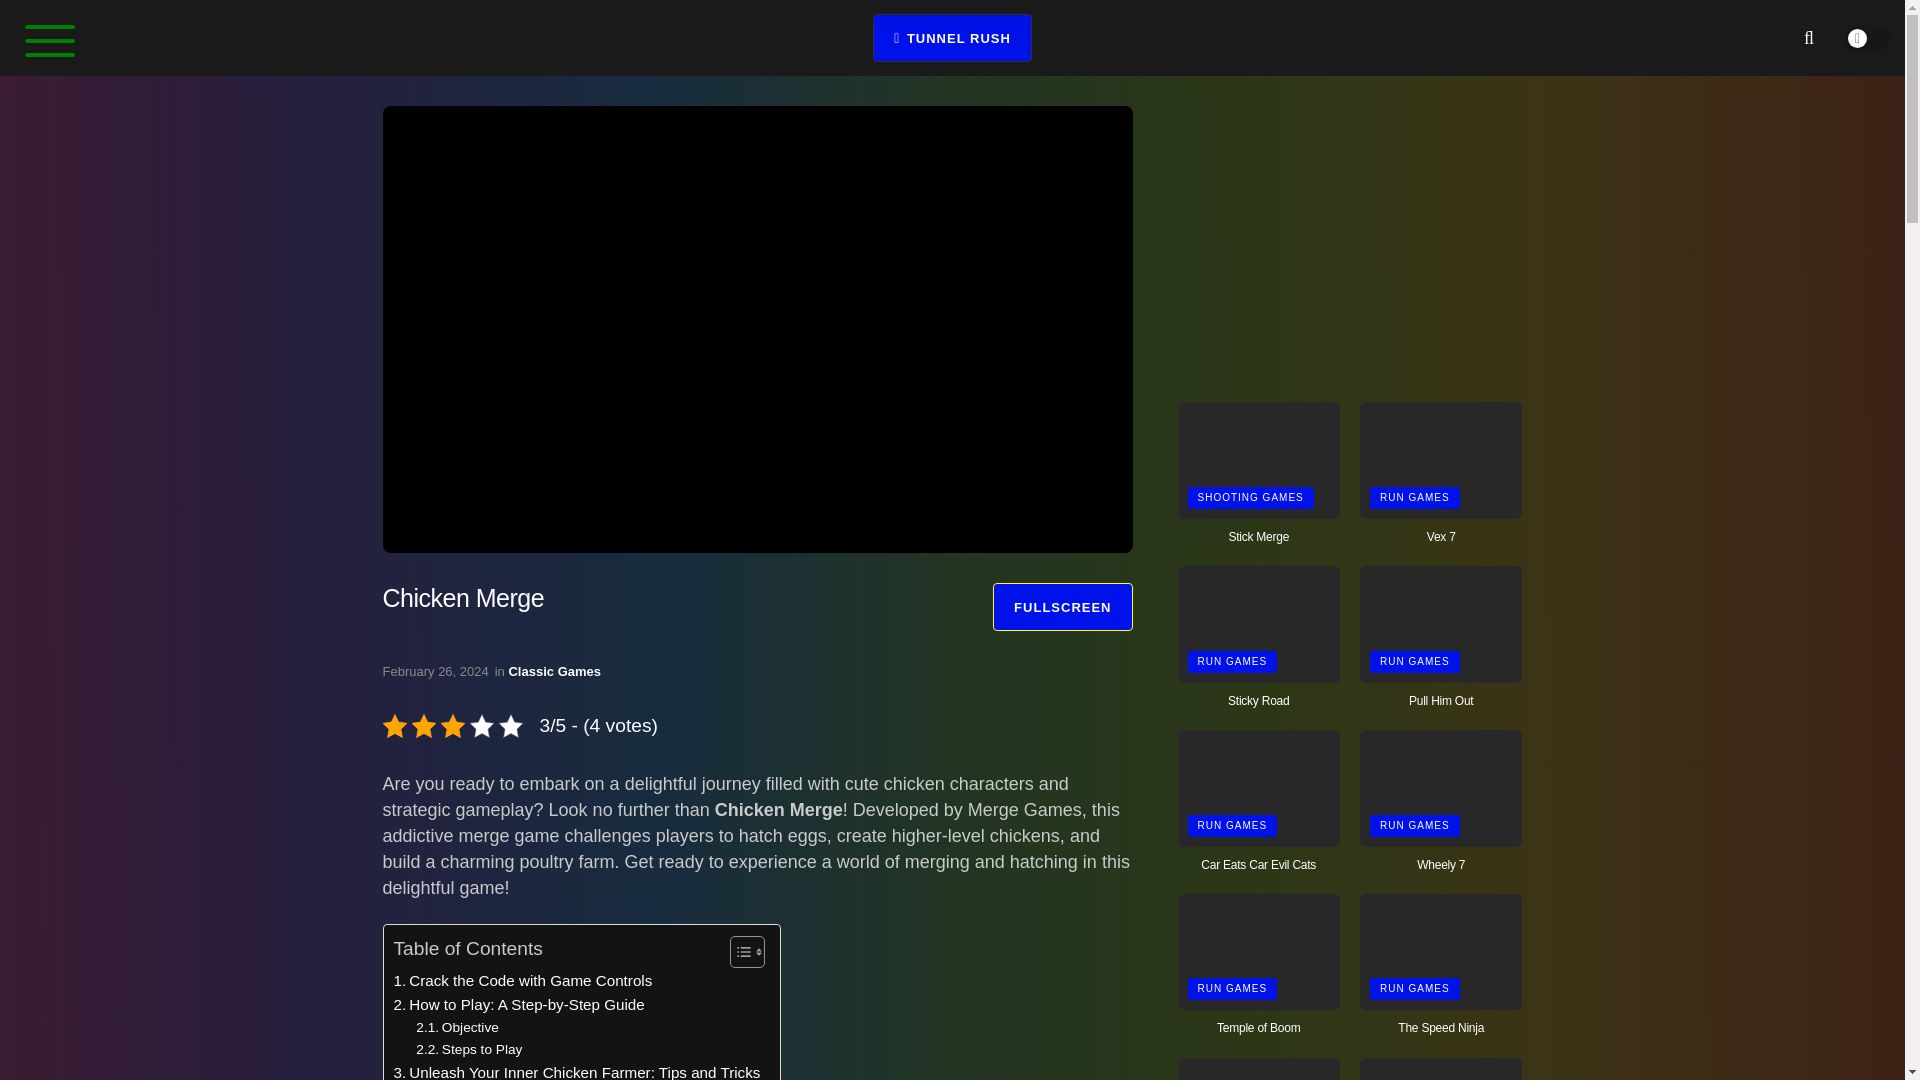 The image size is (1920, 1080). What do you see at coordinates (1062, 606) in the screenshot?
I see `FULLSCREEN` at bounding box center [1062, 606].